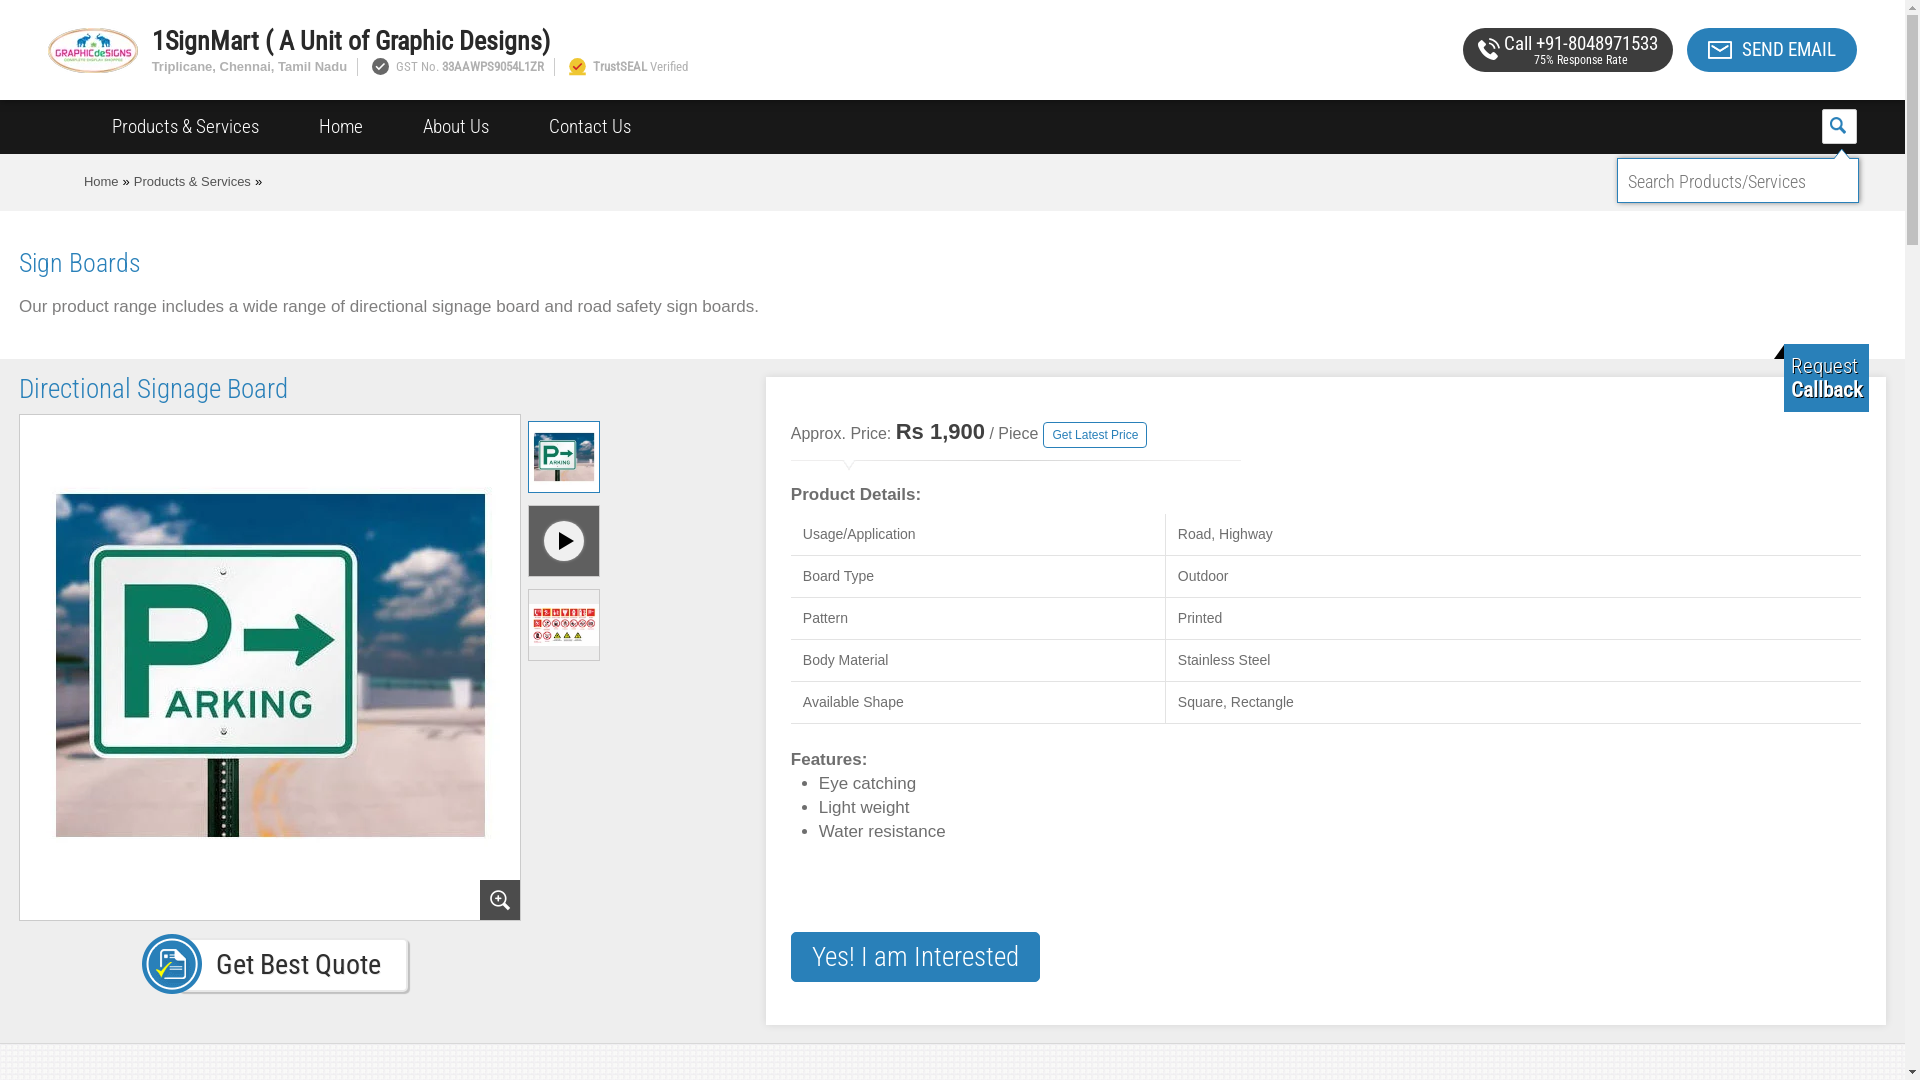 The image size is (1920, 1080). Describe the element at coordinates (590, 127) in the screenshot. I see `Contact Us` at that location.